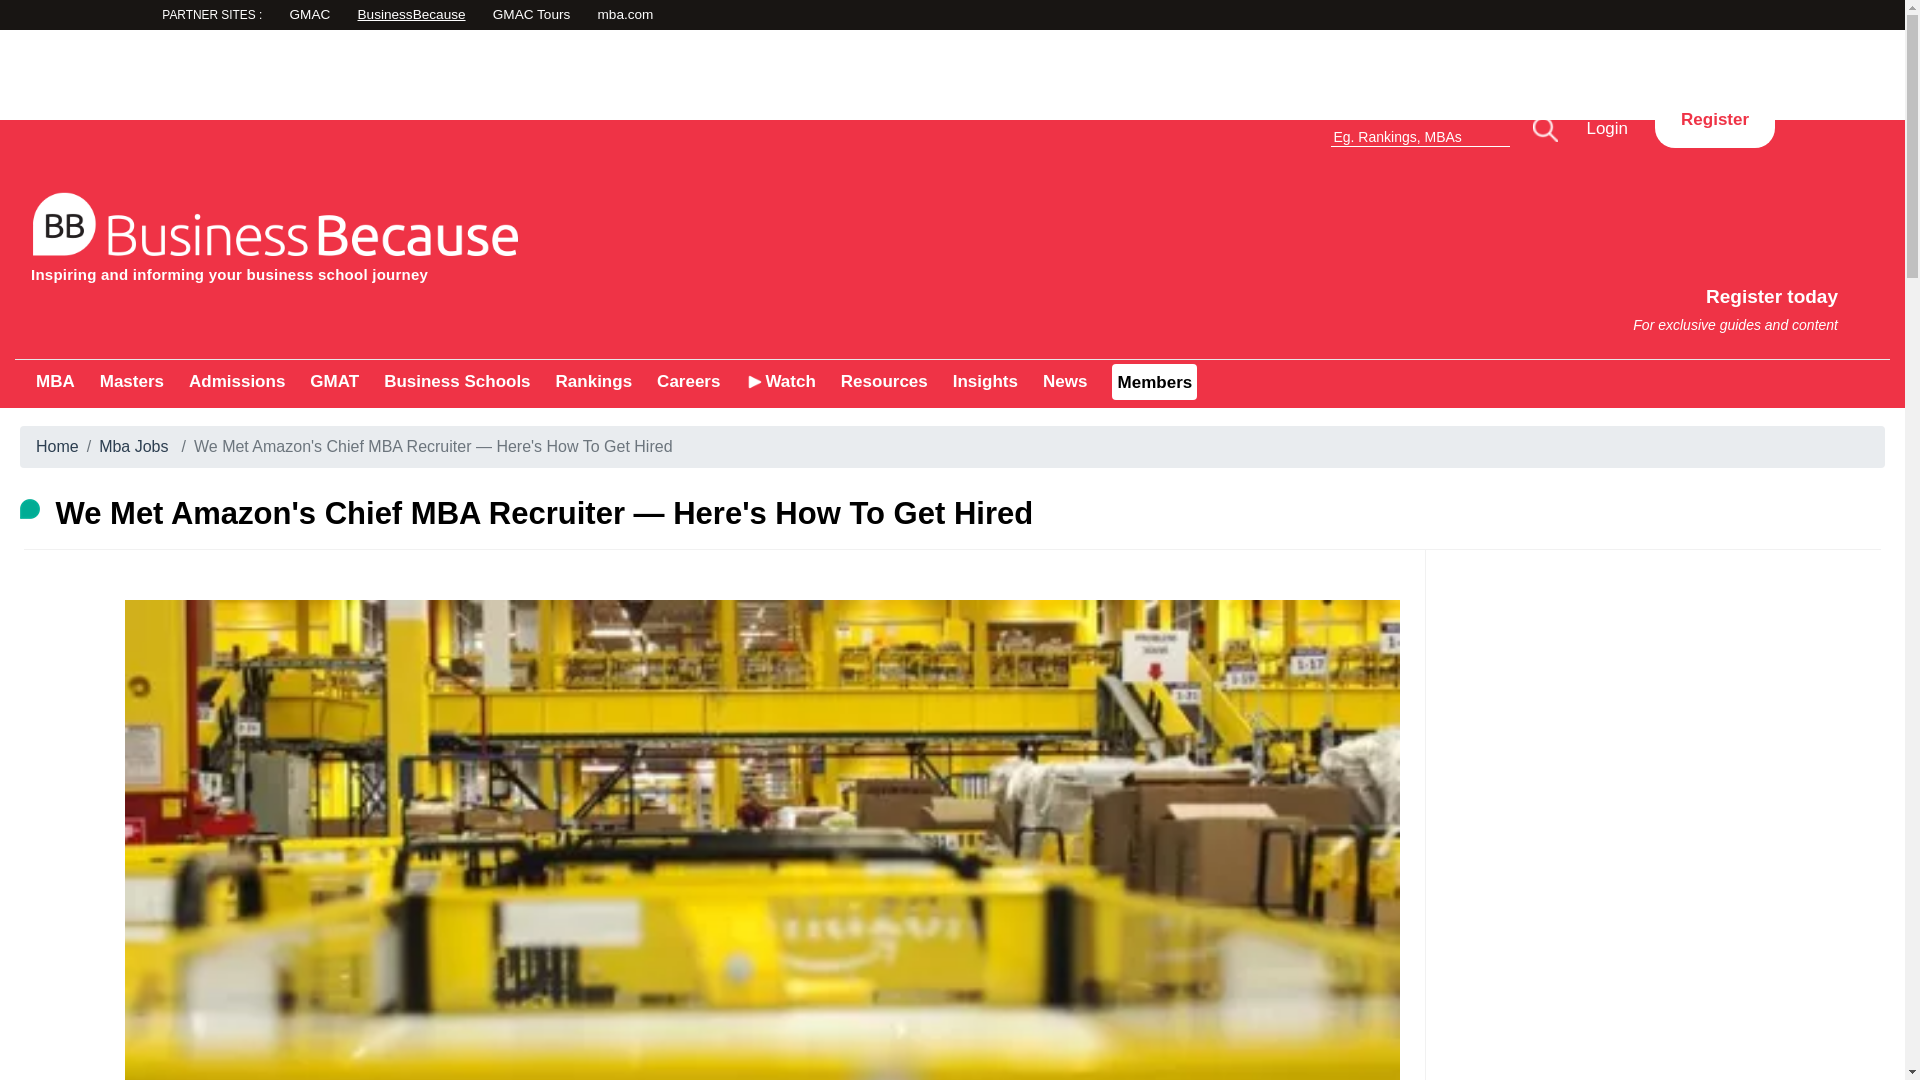 Image resolution: width=1920 pixels, height=1080 pixels. What do you see at coordinates (951, 74) in the screenshot?
I see `PARTNER SITES :` at bounding box center [951, 74].